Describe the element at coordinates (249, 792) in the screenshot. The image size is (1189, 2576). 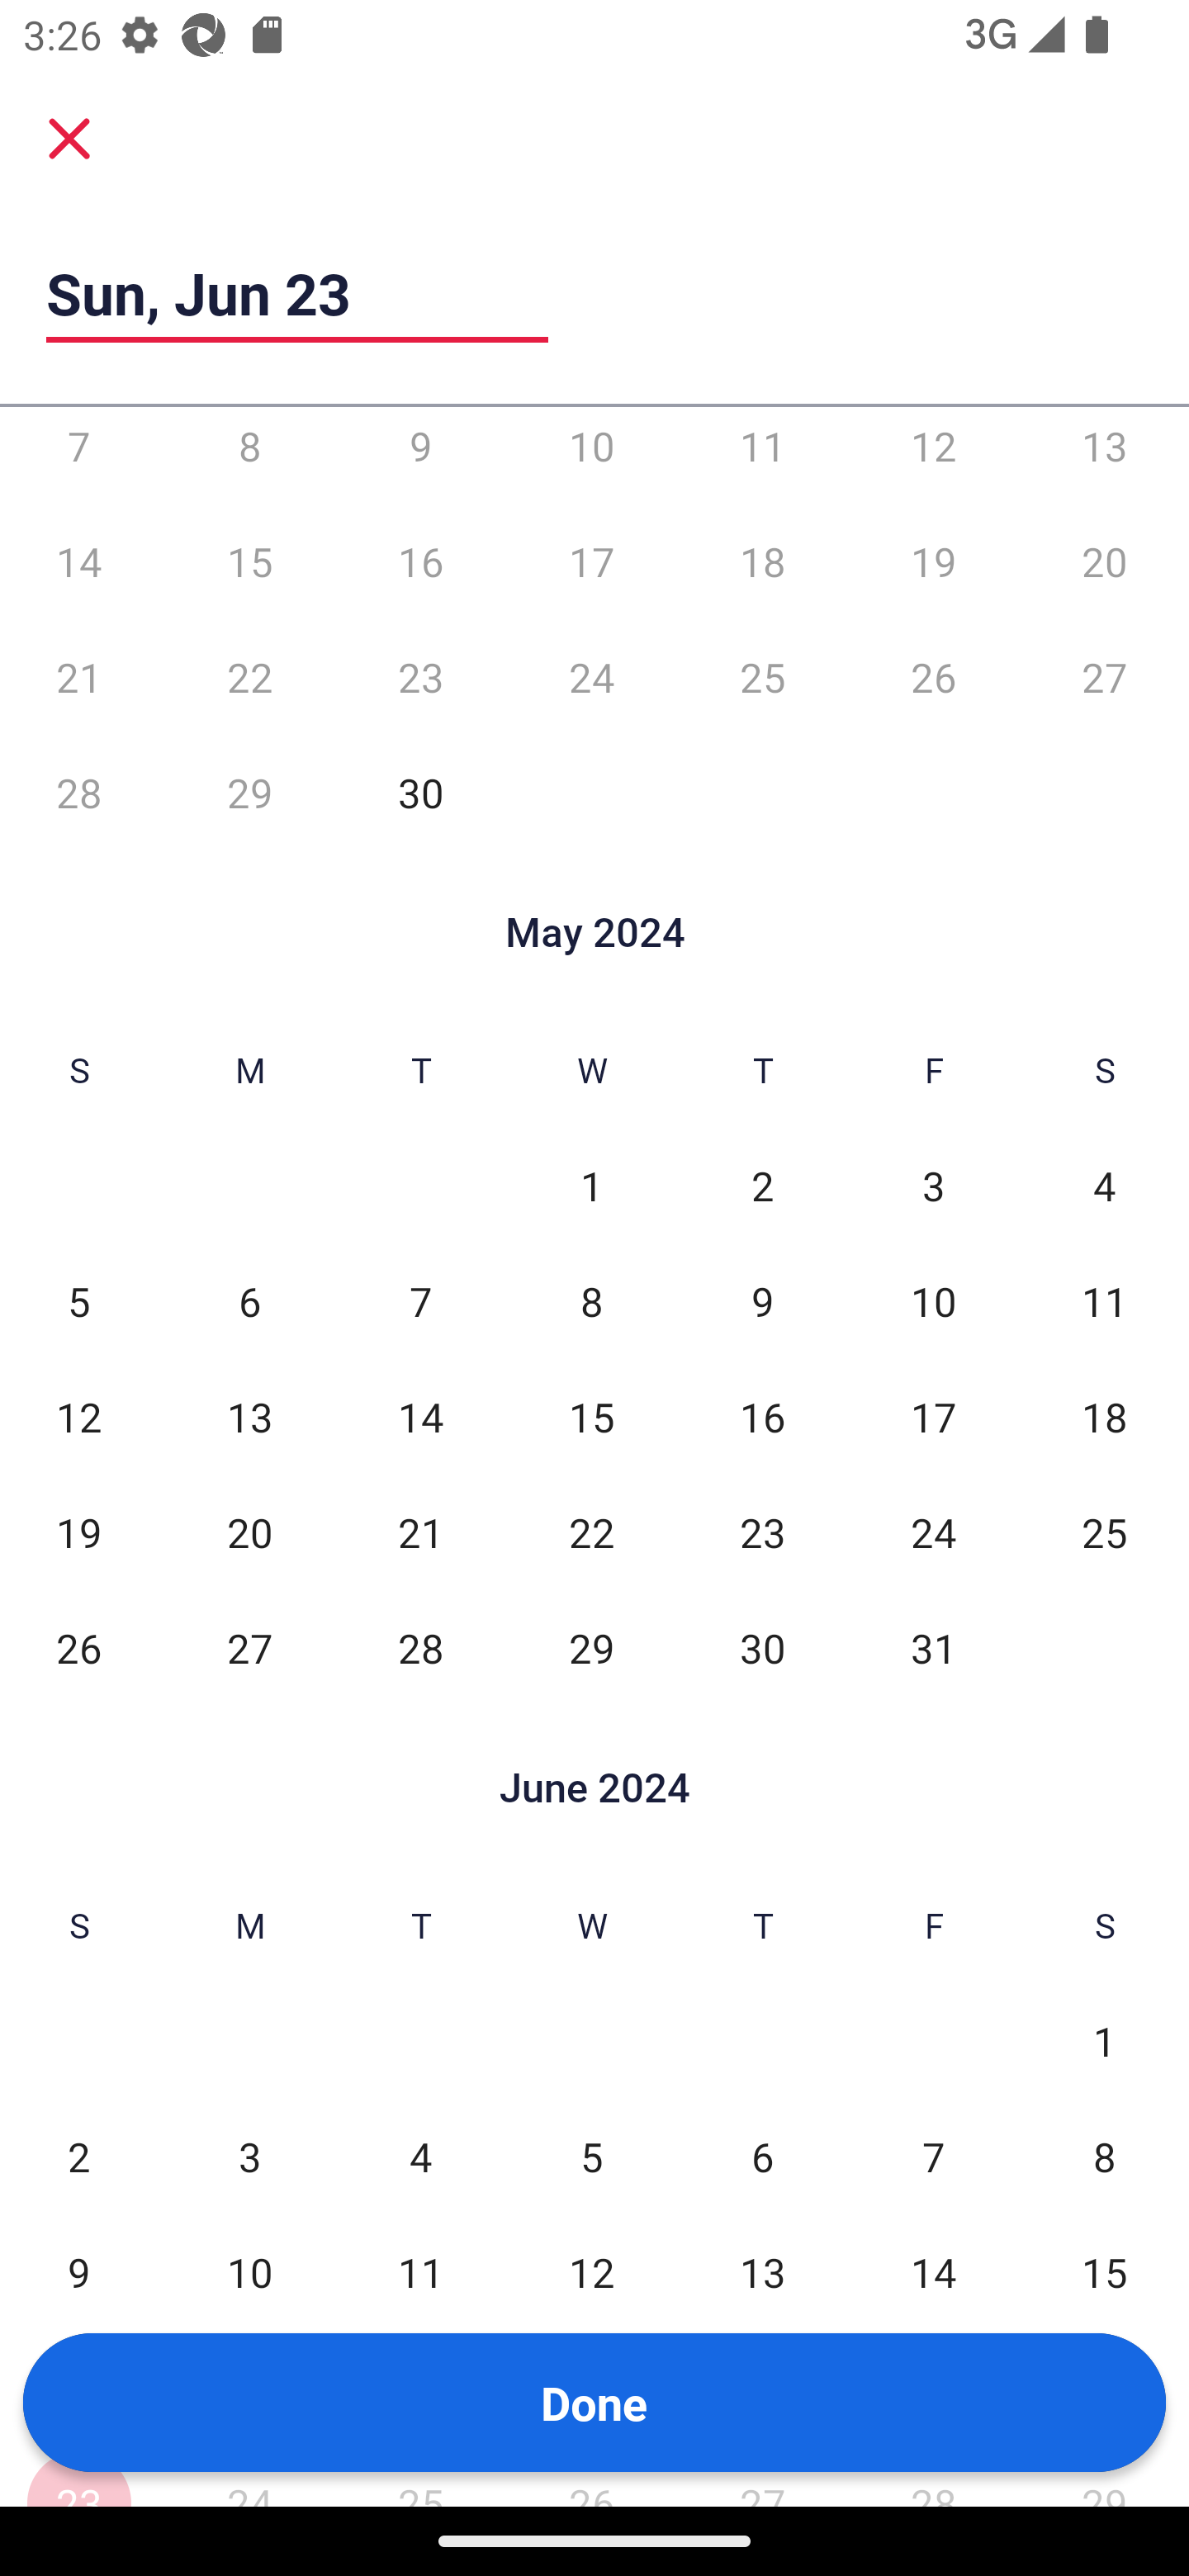
I see `29 Mon, Apr 29, Not Selected` at that location.